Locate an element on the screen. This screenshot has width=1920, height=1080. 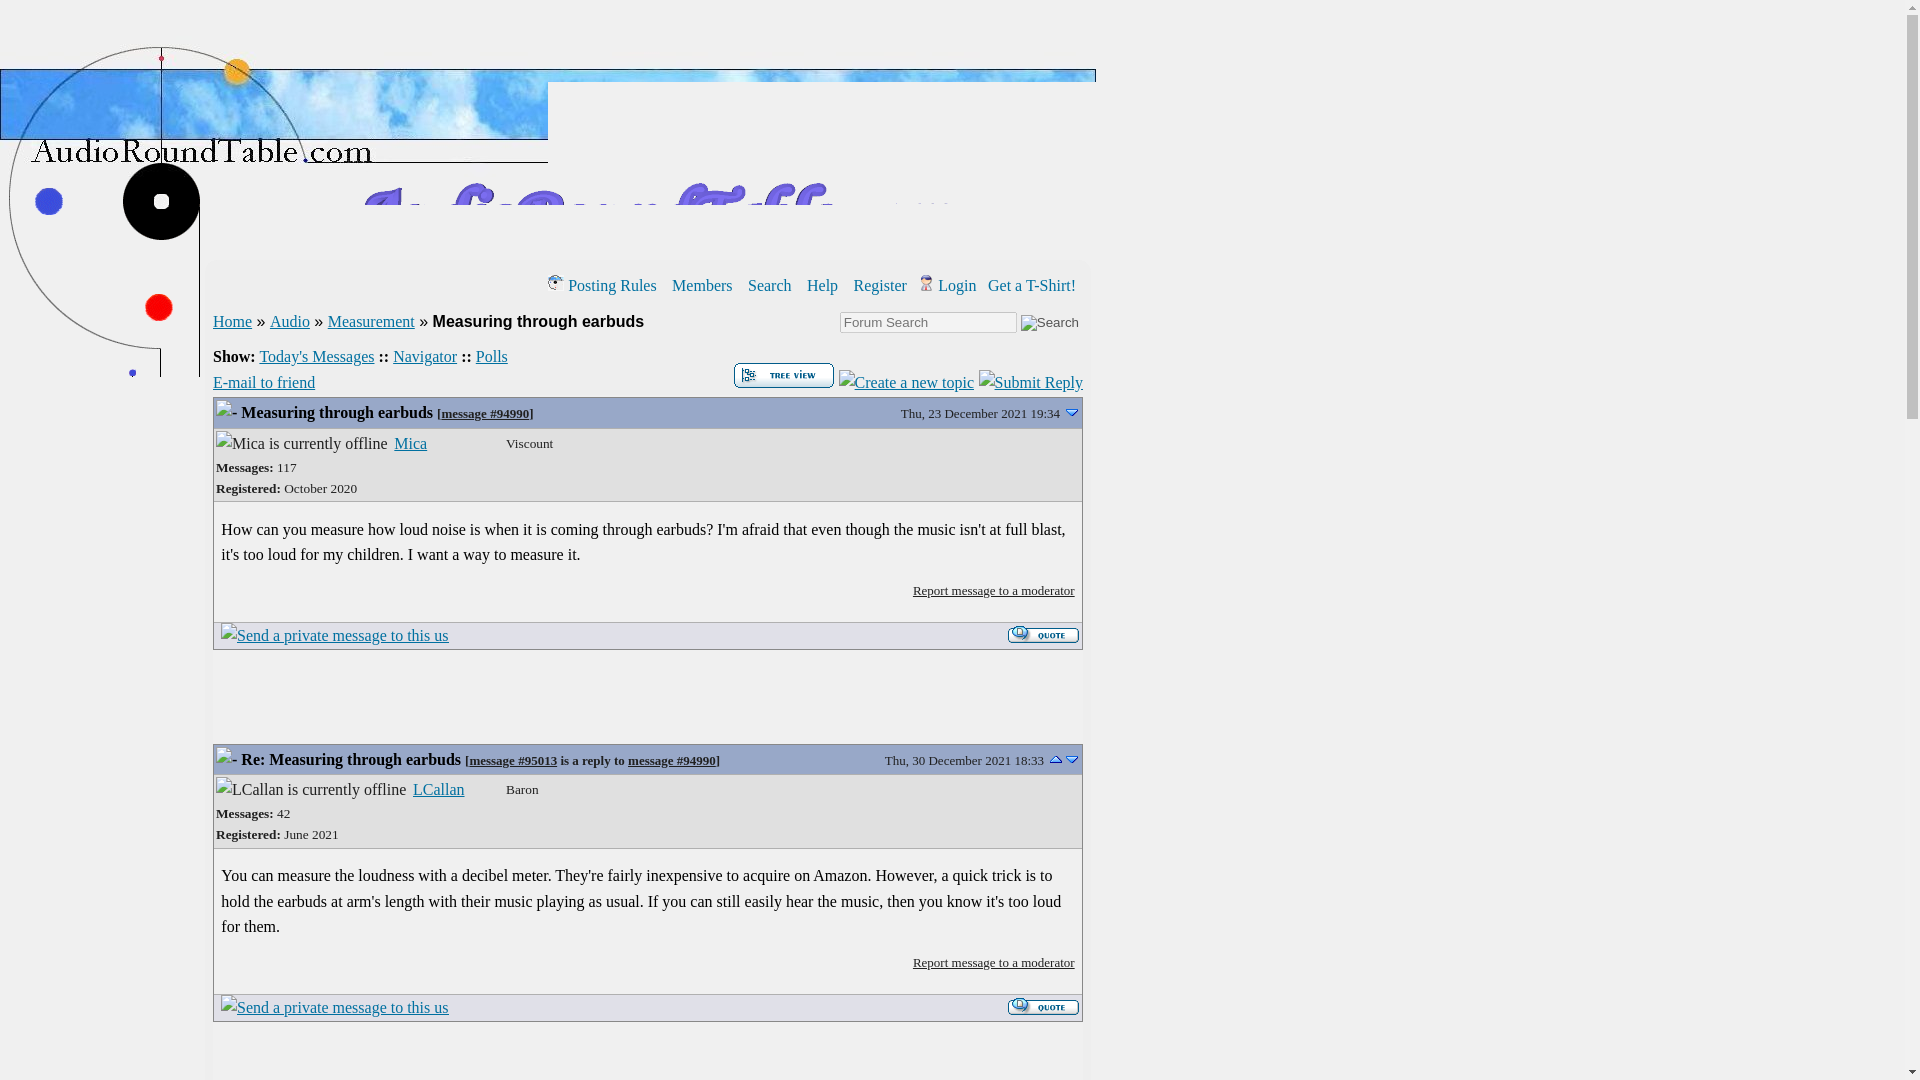
Mica is located at coordinates (410, 444).